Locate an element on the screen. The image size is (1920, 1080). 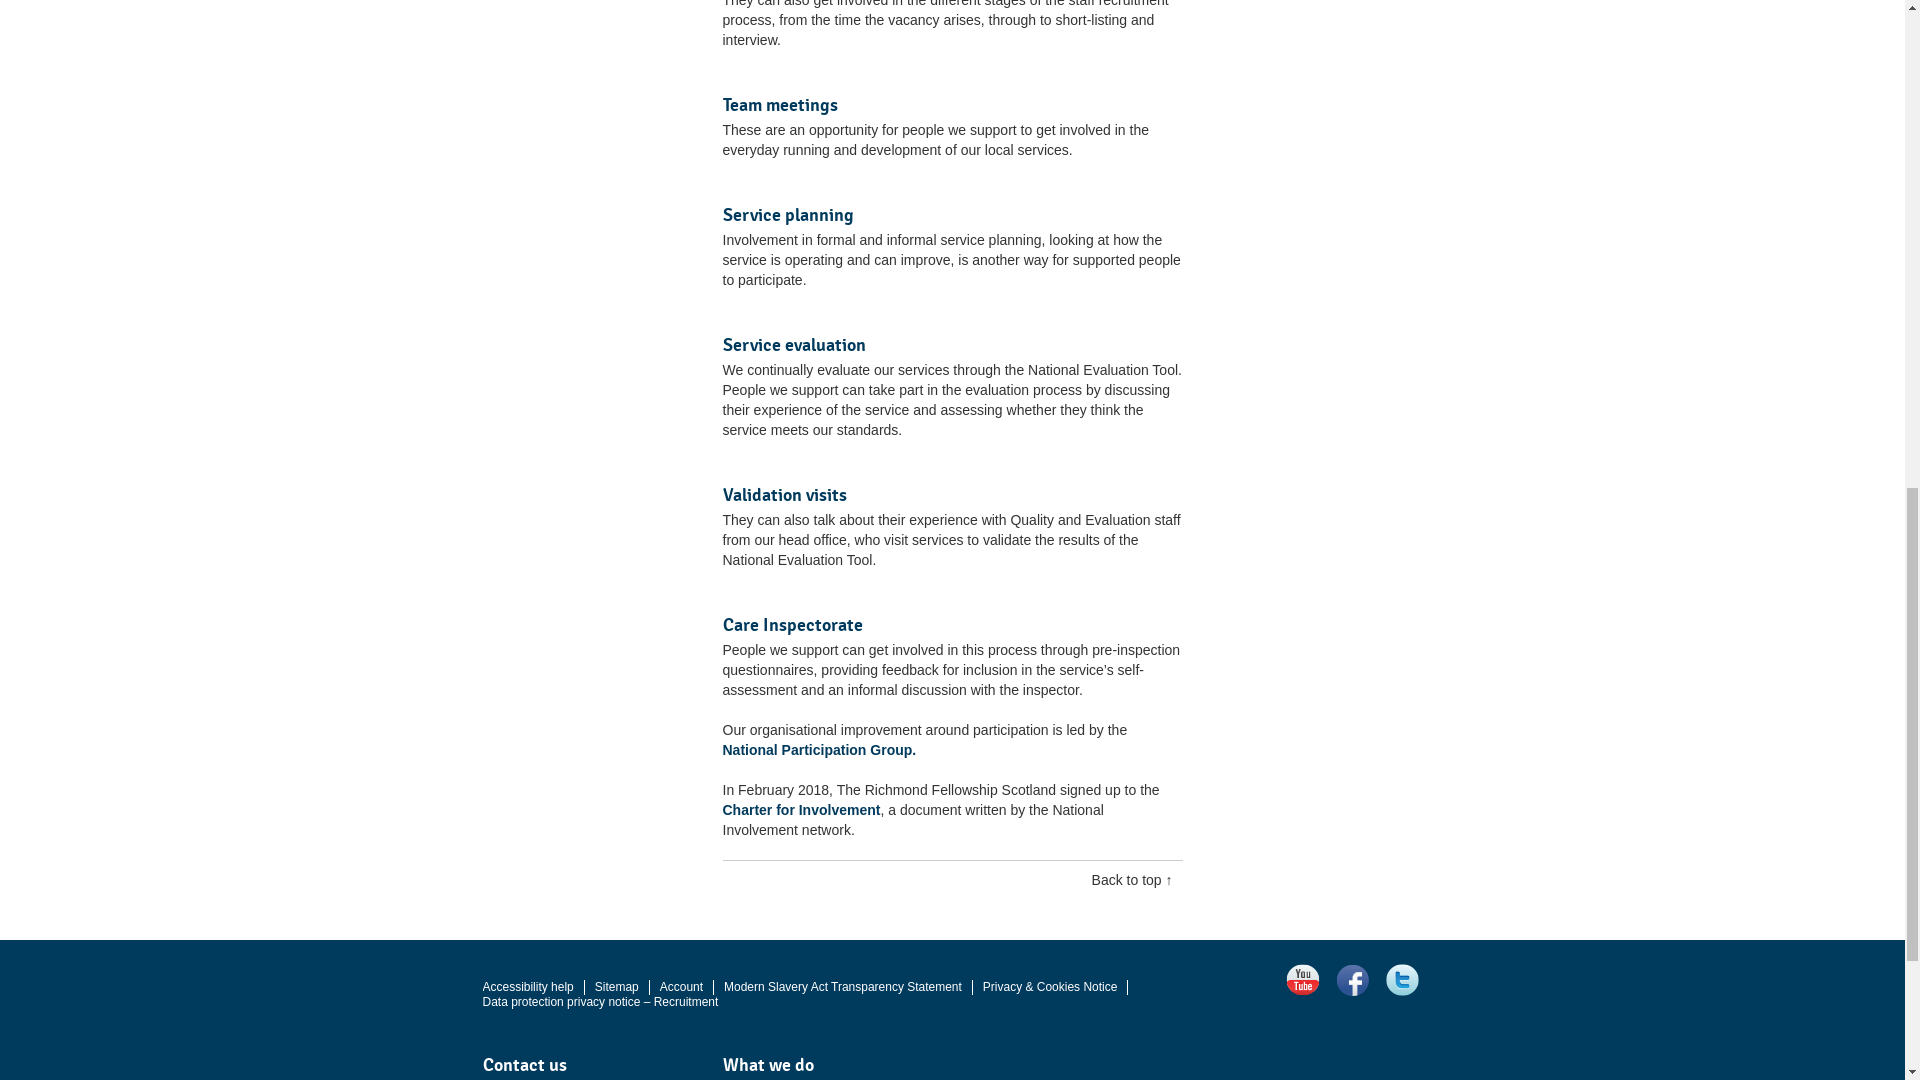
Facebook is located at coordinates (1352, 980).